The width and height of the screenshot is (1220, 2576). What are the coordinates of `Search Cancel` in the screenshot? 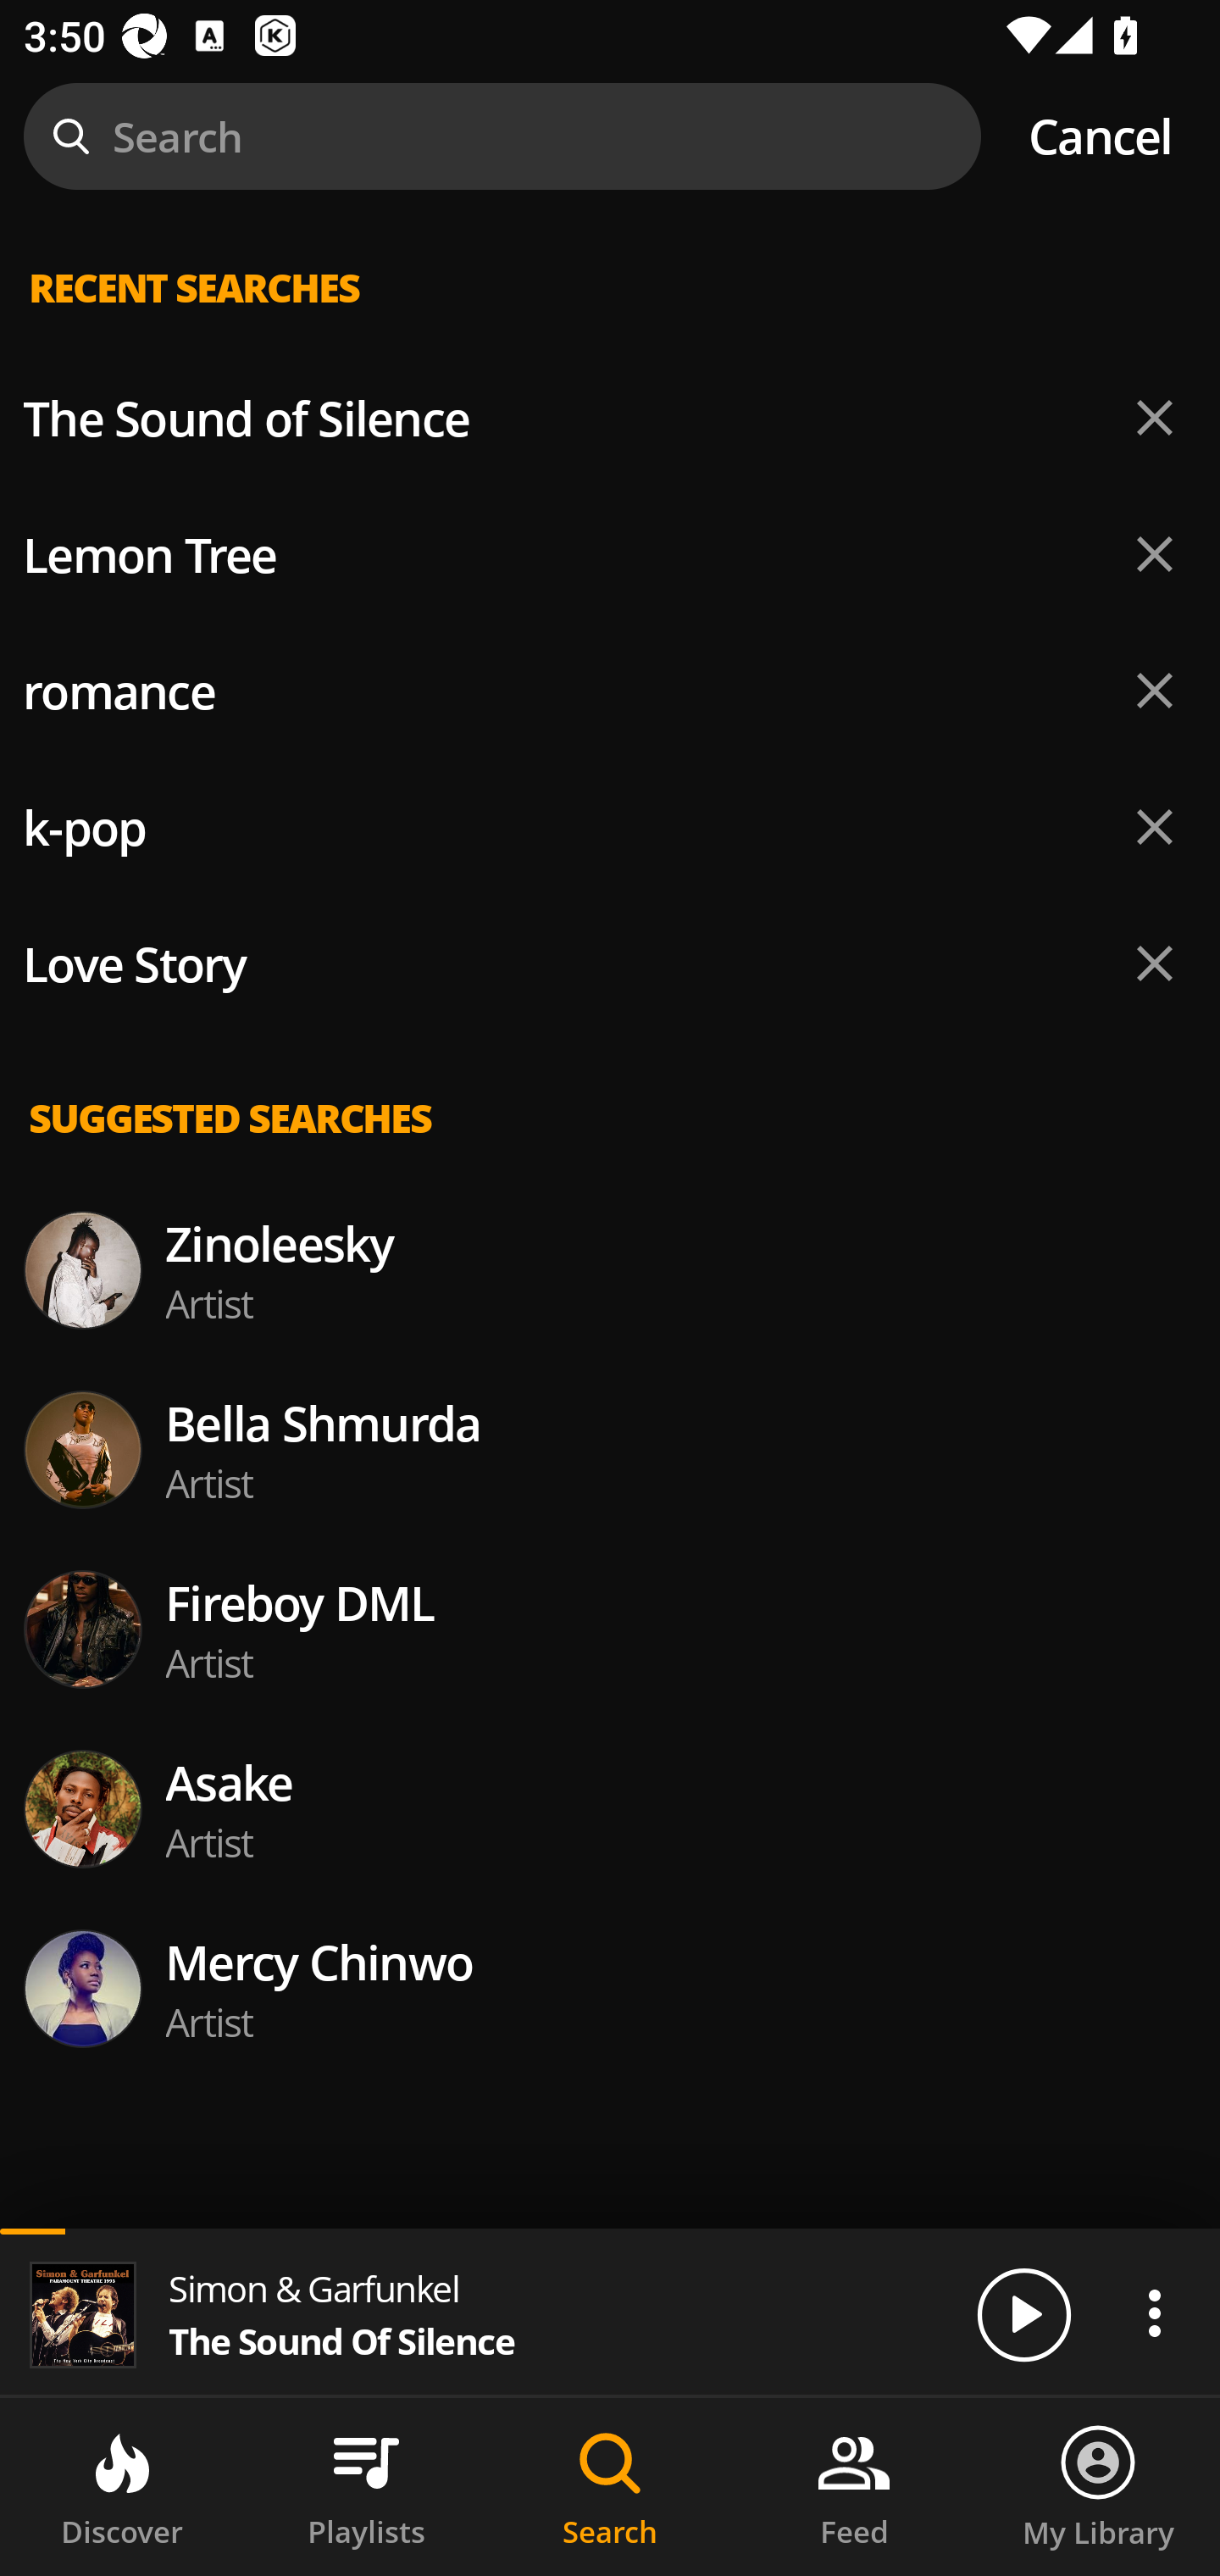 It's located at (610, 136).